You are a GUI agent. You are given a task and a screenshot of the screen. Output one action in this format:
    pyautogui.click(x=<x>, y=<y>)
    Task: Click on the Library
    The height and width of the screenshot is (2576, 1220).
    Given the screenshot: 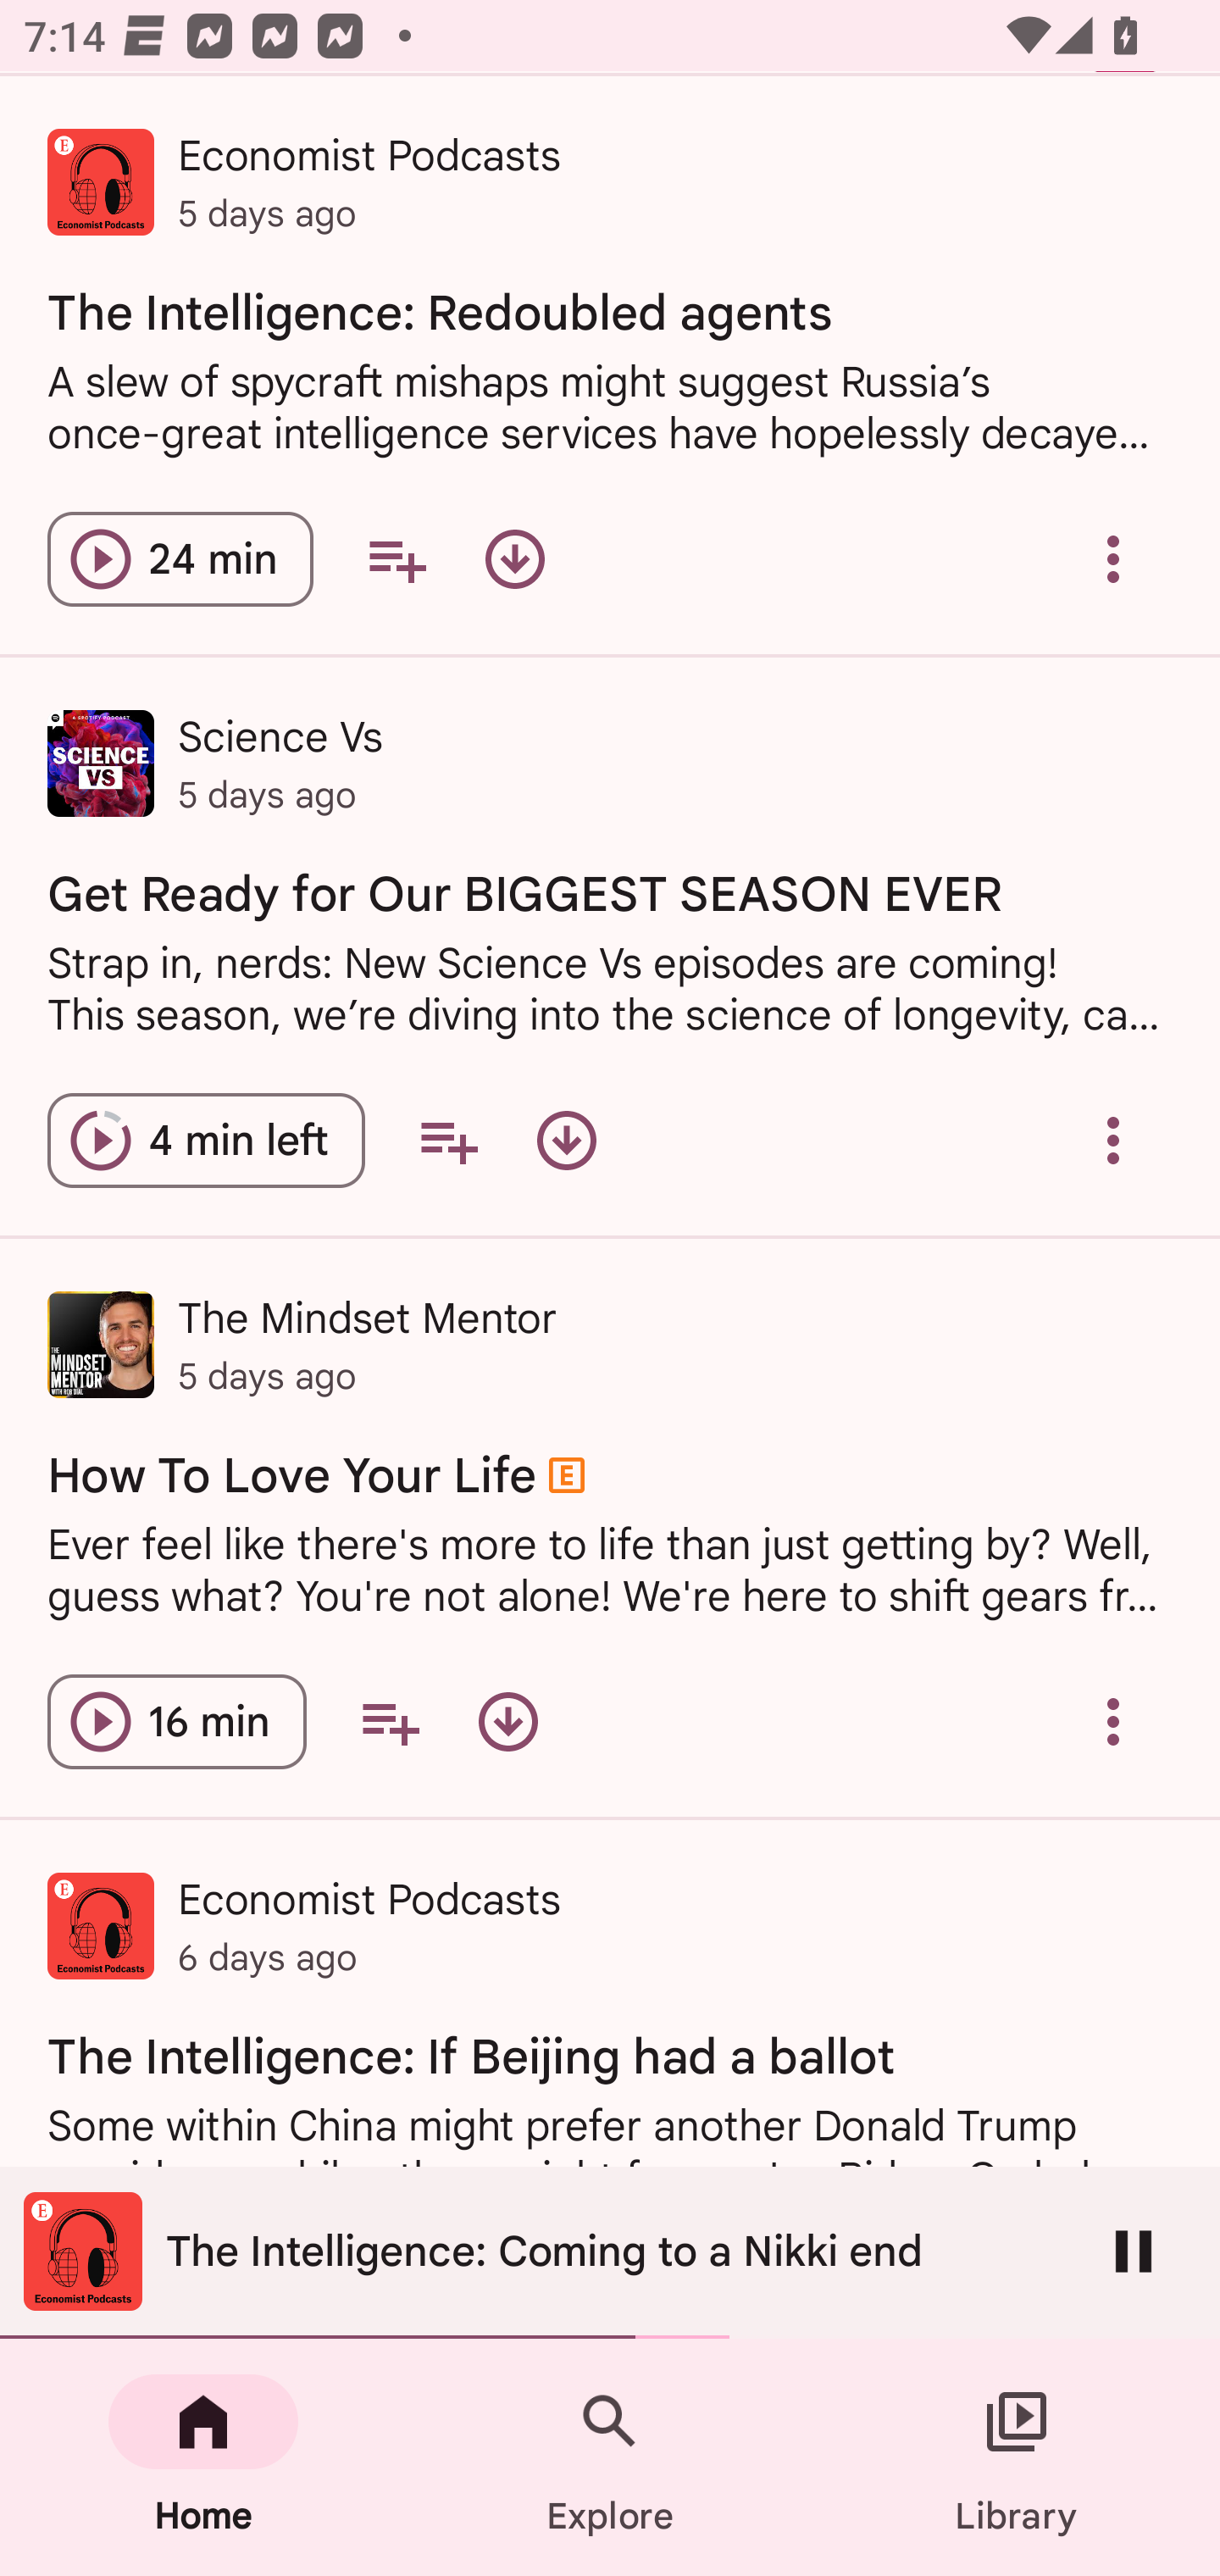 What is the action you would take?
    pyautogui.click(x=1017, y=2457)
    